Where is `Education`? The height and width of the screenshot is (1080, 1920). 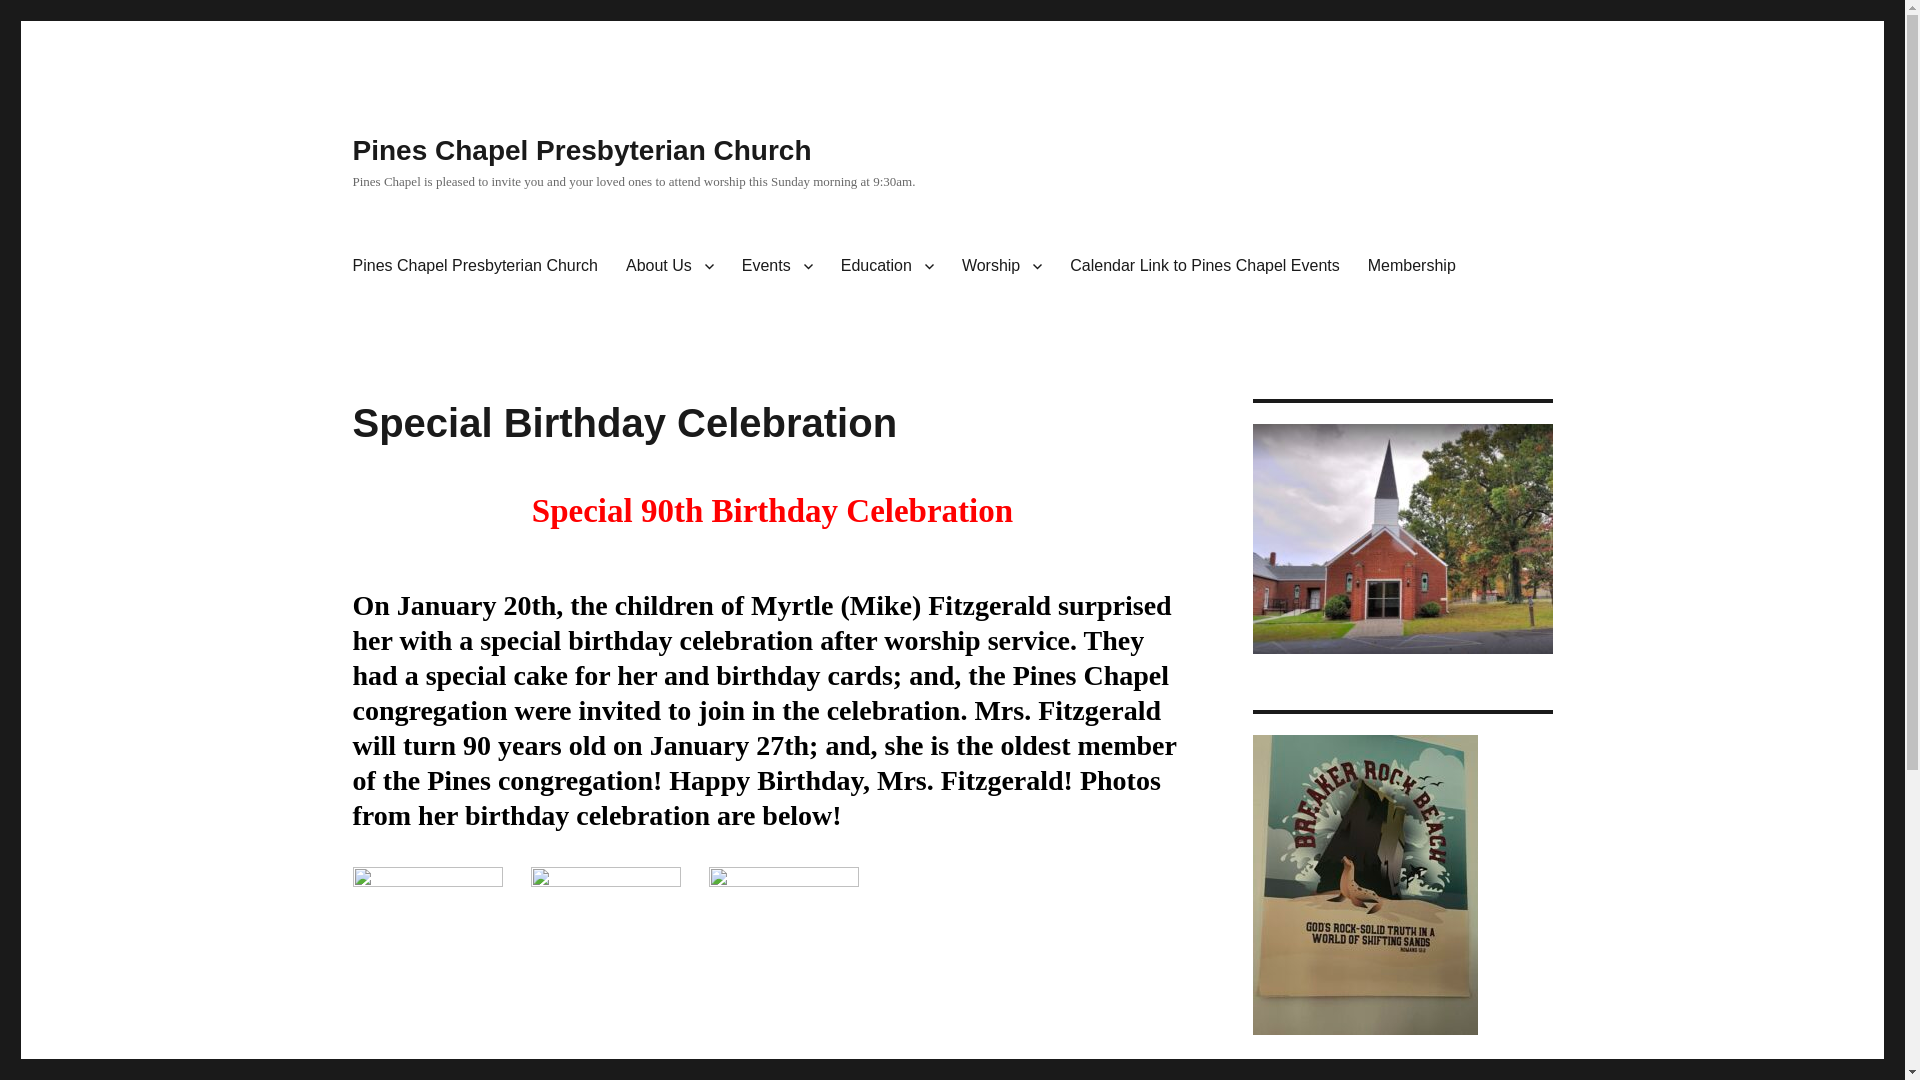 Education is located at coordinates (888, 266).